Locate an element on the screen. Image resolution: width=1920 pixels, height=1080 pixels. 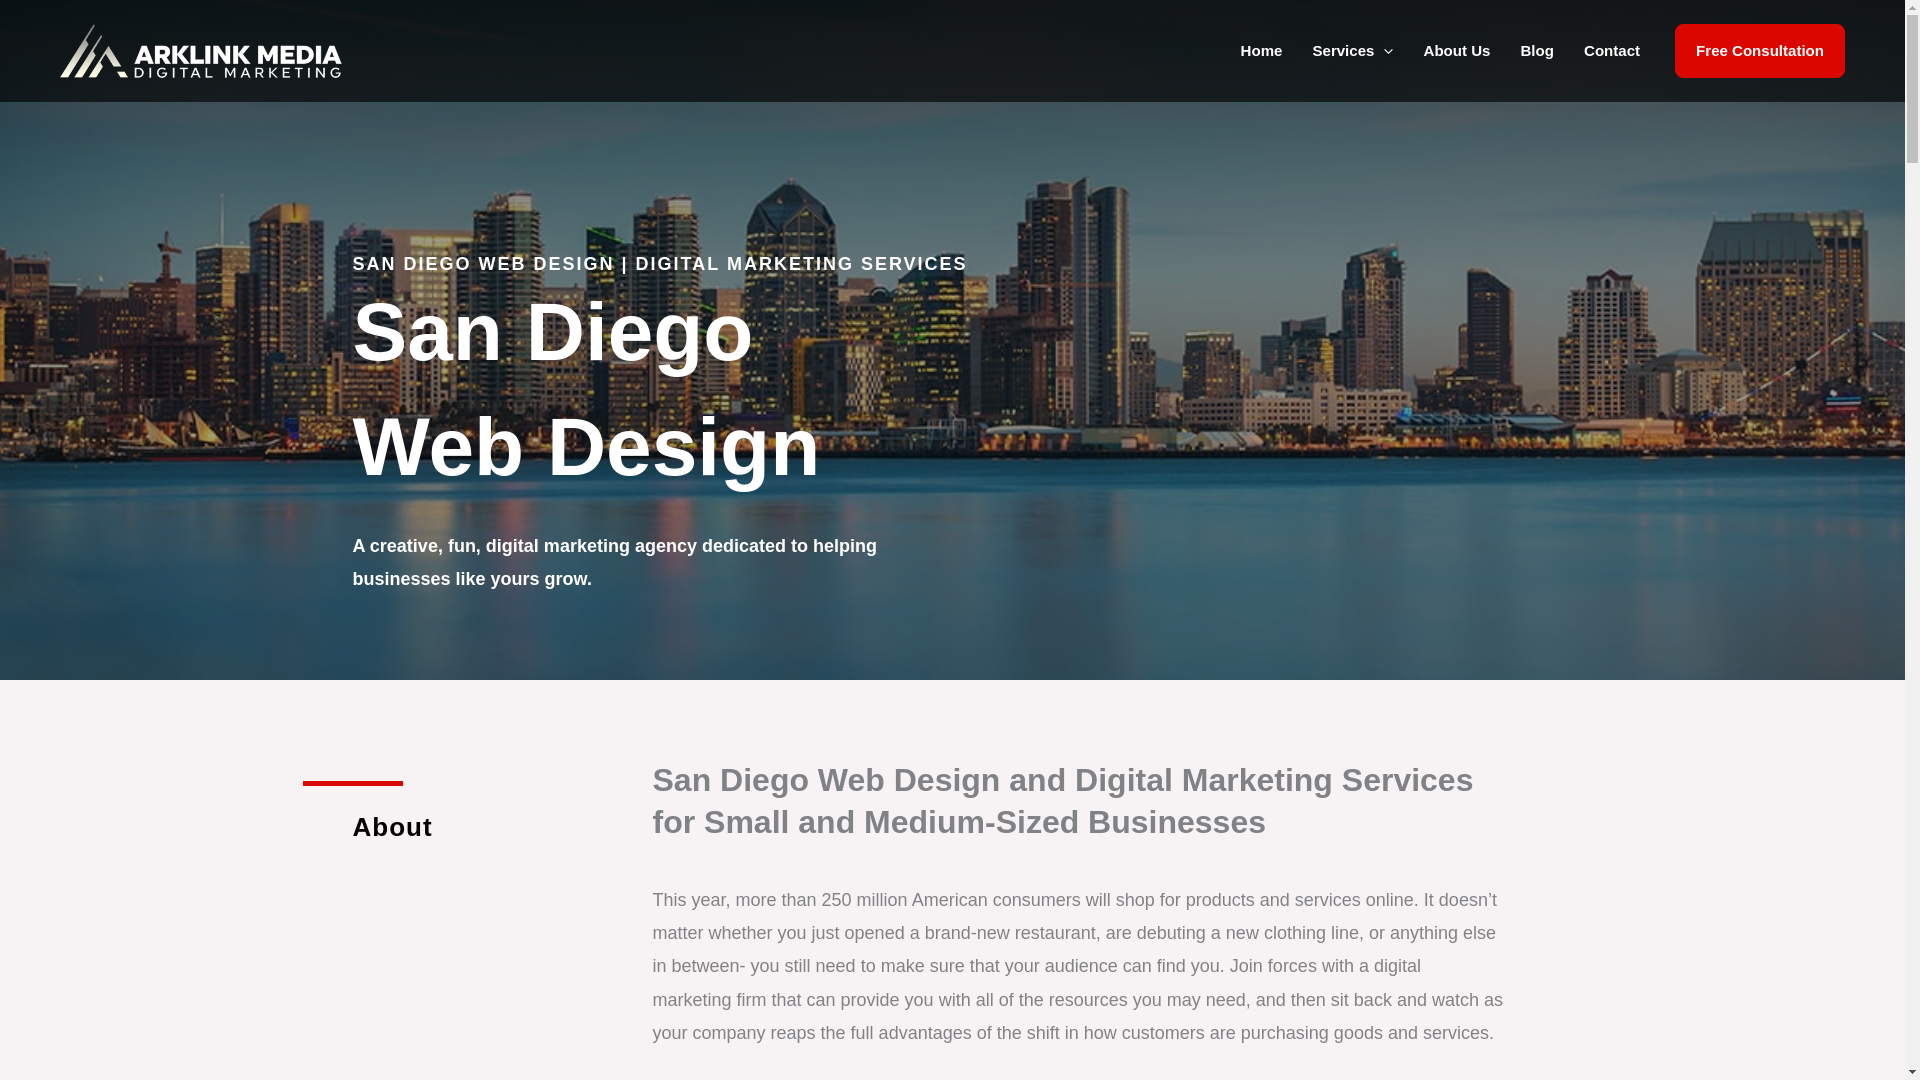
Services is located at coordinates (1352, 50).